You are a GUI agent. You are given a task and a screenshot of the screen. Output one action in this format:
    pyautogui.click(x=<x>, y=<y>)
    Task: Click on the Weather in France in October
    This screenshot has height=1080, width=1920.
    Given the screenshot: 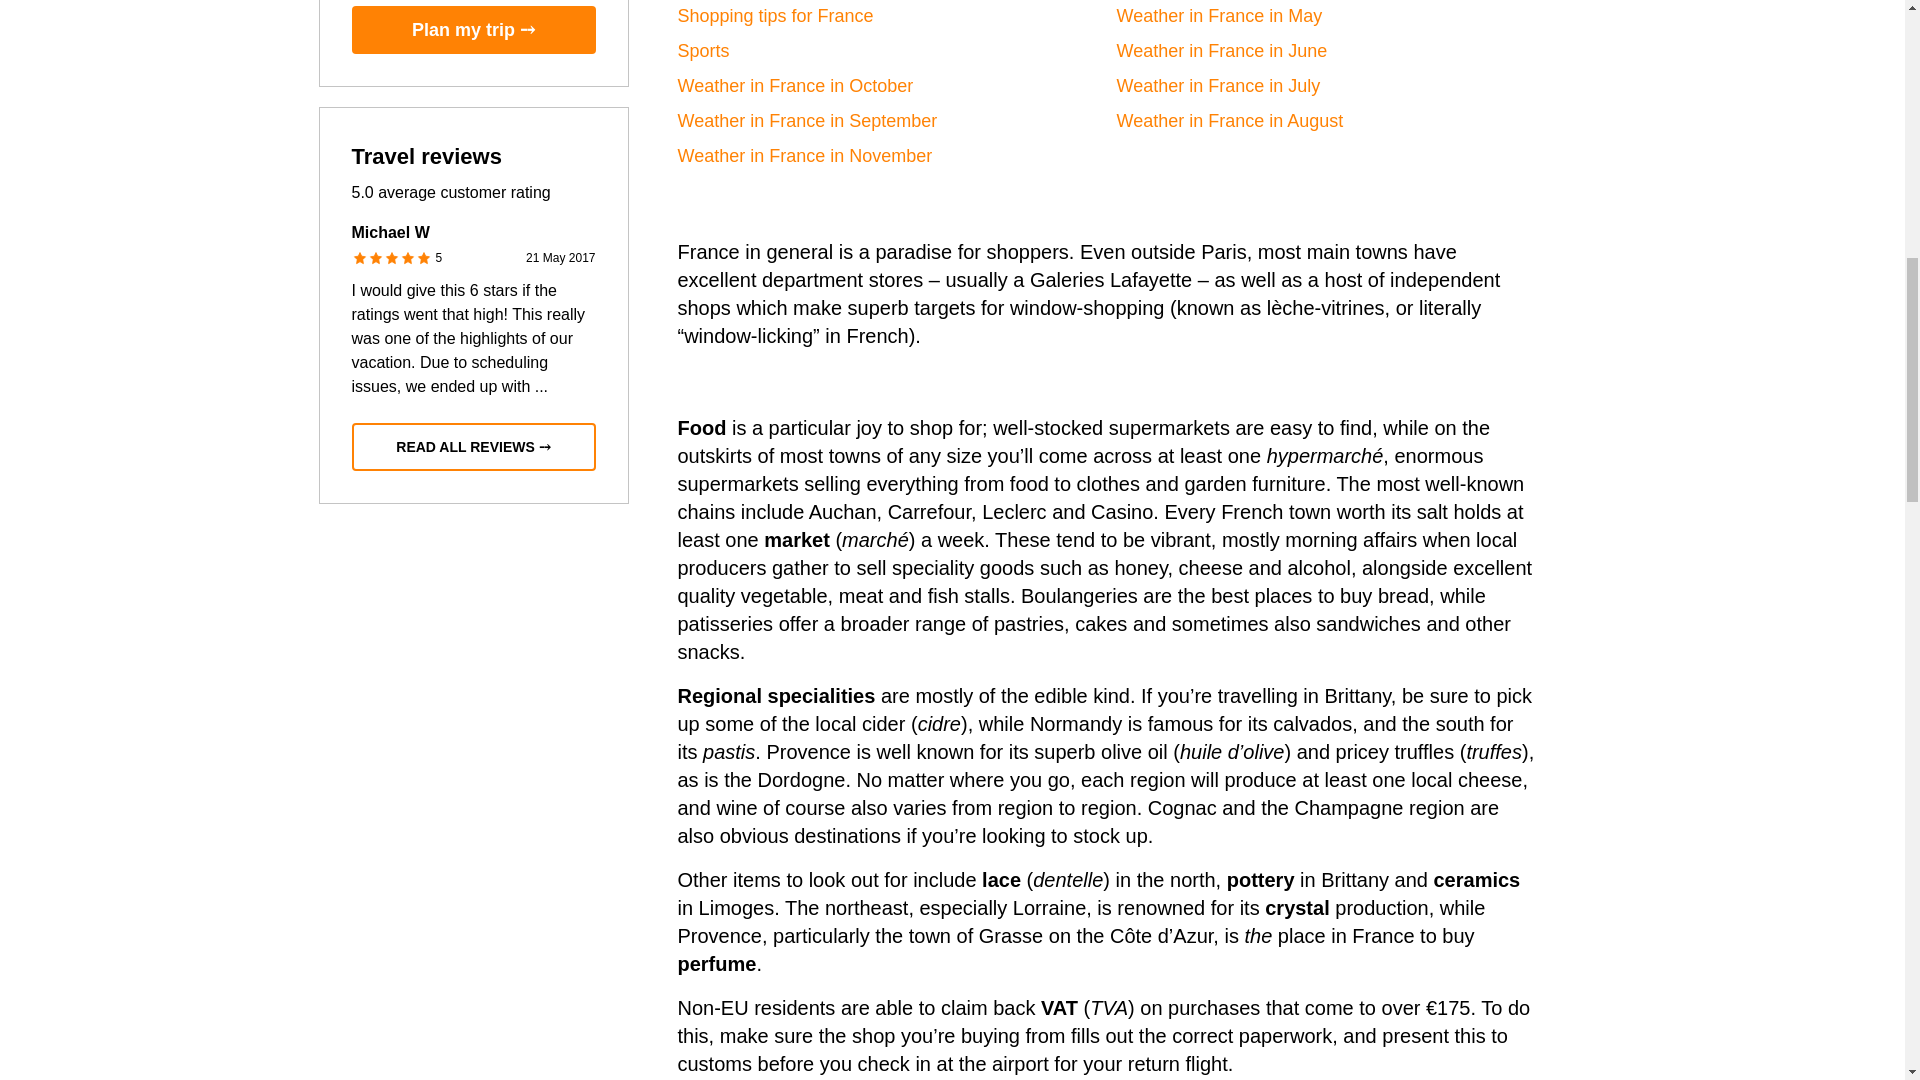 What is the action you would take?
    pyautogui.click(x=795, y=86)
    